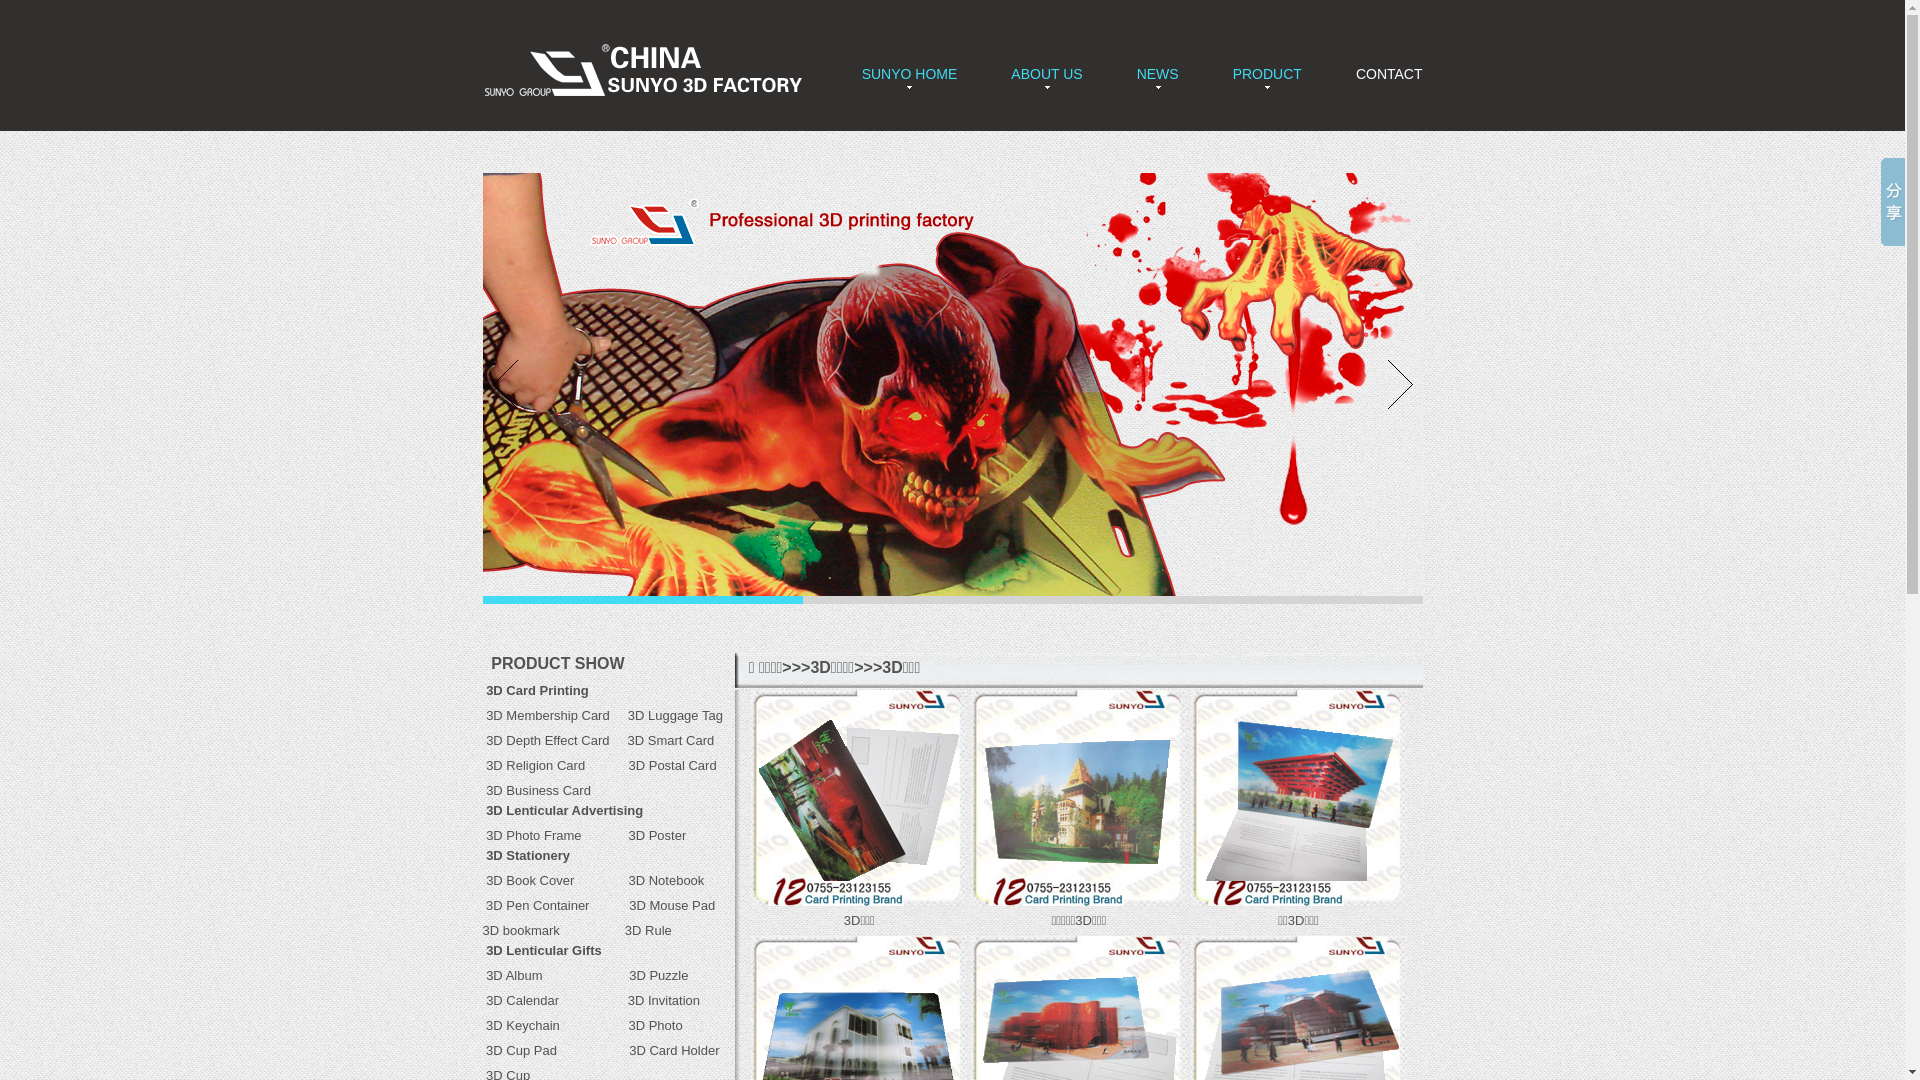 The width and height of the screenshot is (1920, 1080). I want to click on SUNYO HOME, so click(910, 74).